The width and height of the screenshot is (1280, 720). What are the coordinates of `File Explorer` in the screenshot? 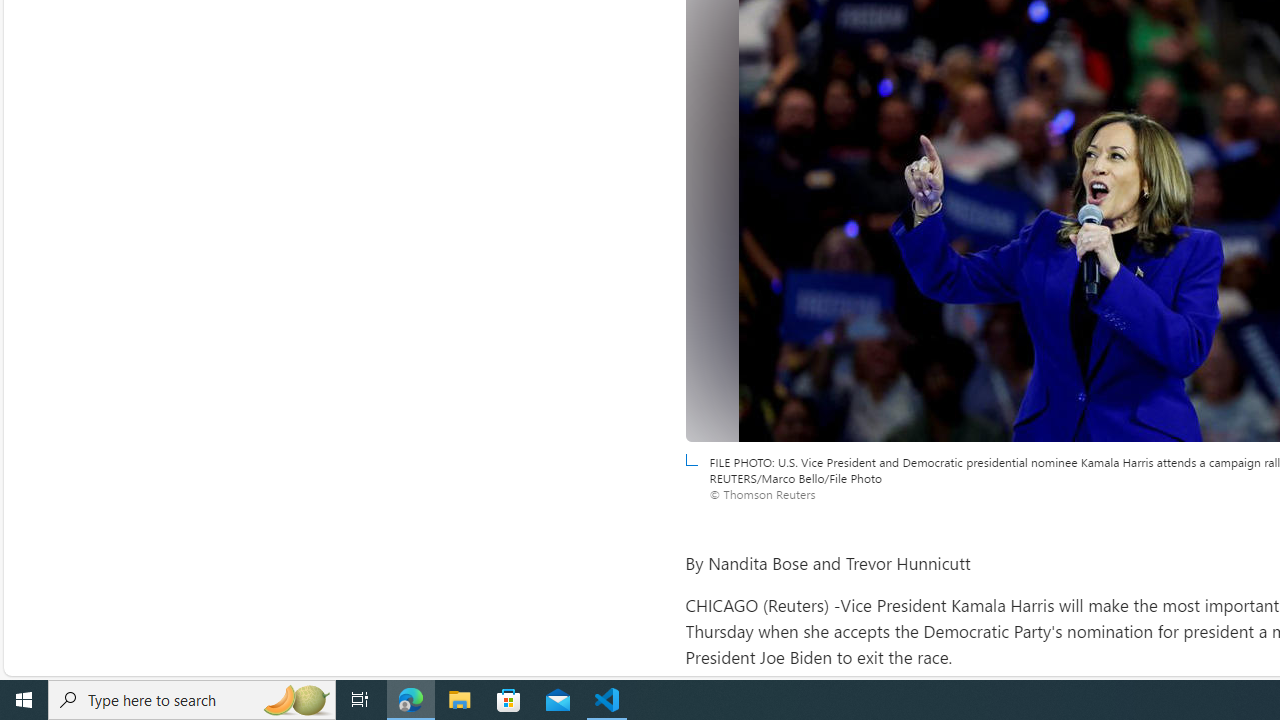 It's located at (460, 700).